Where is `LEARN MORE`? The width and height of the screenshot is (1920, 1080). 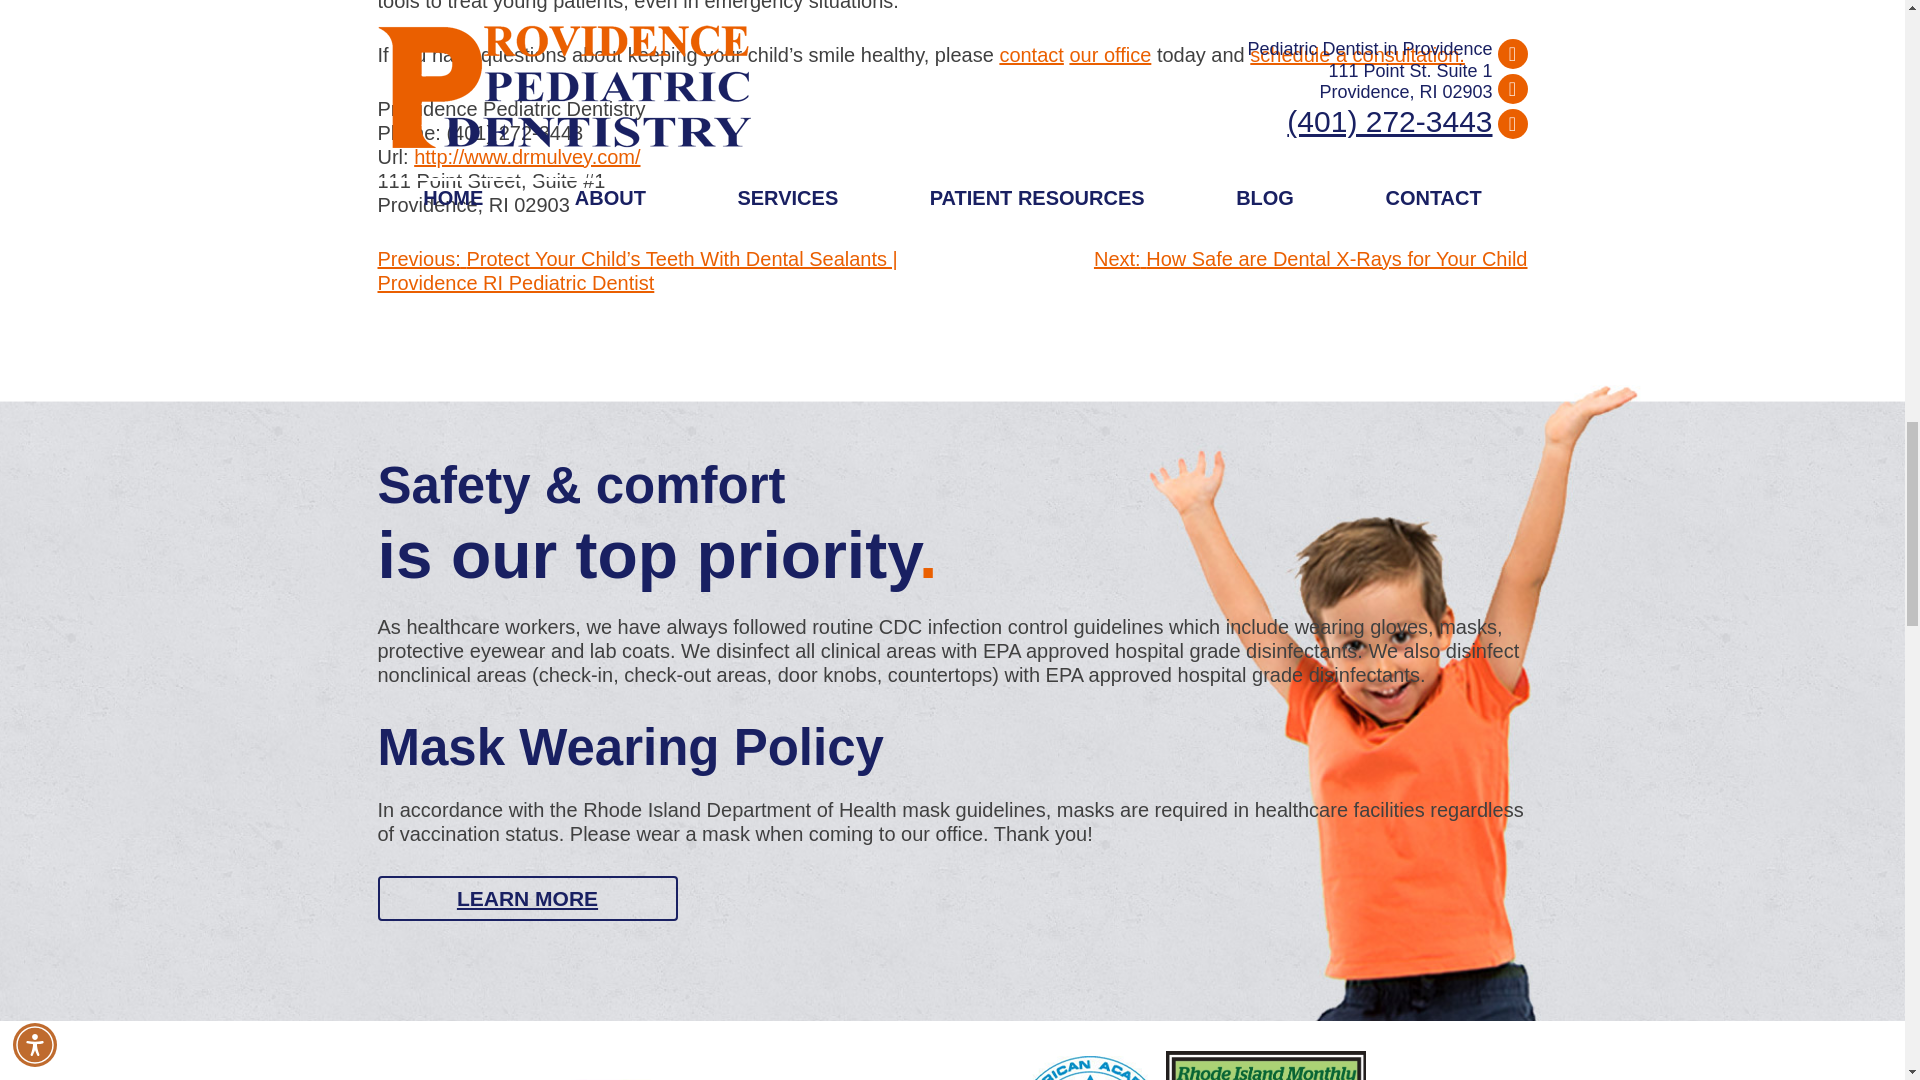
LEARN MORE is located at coordinates (528, 898).